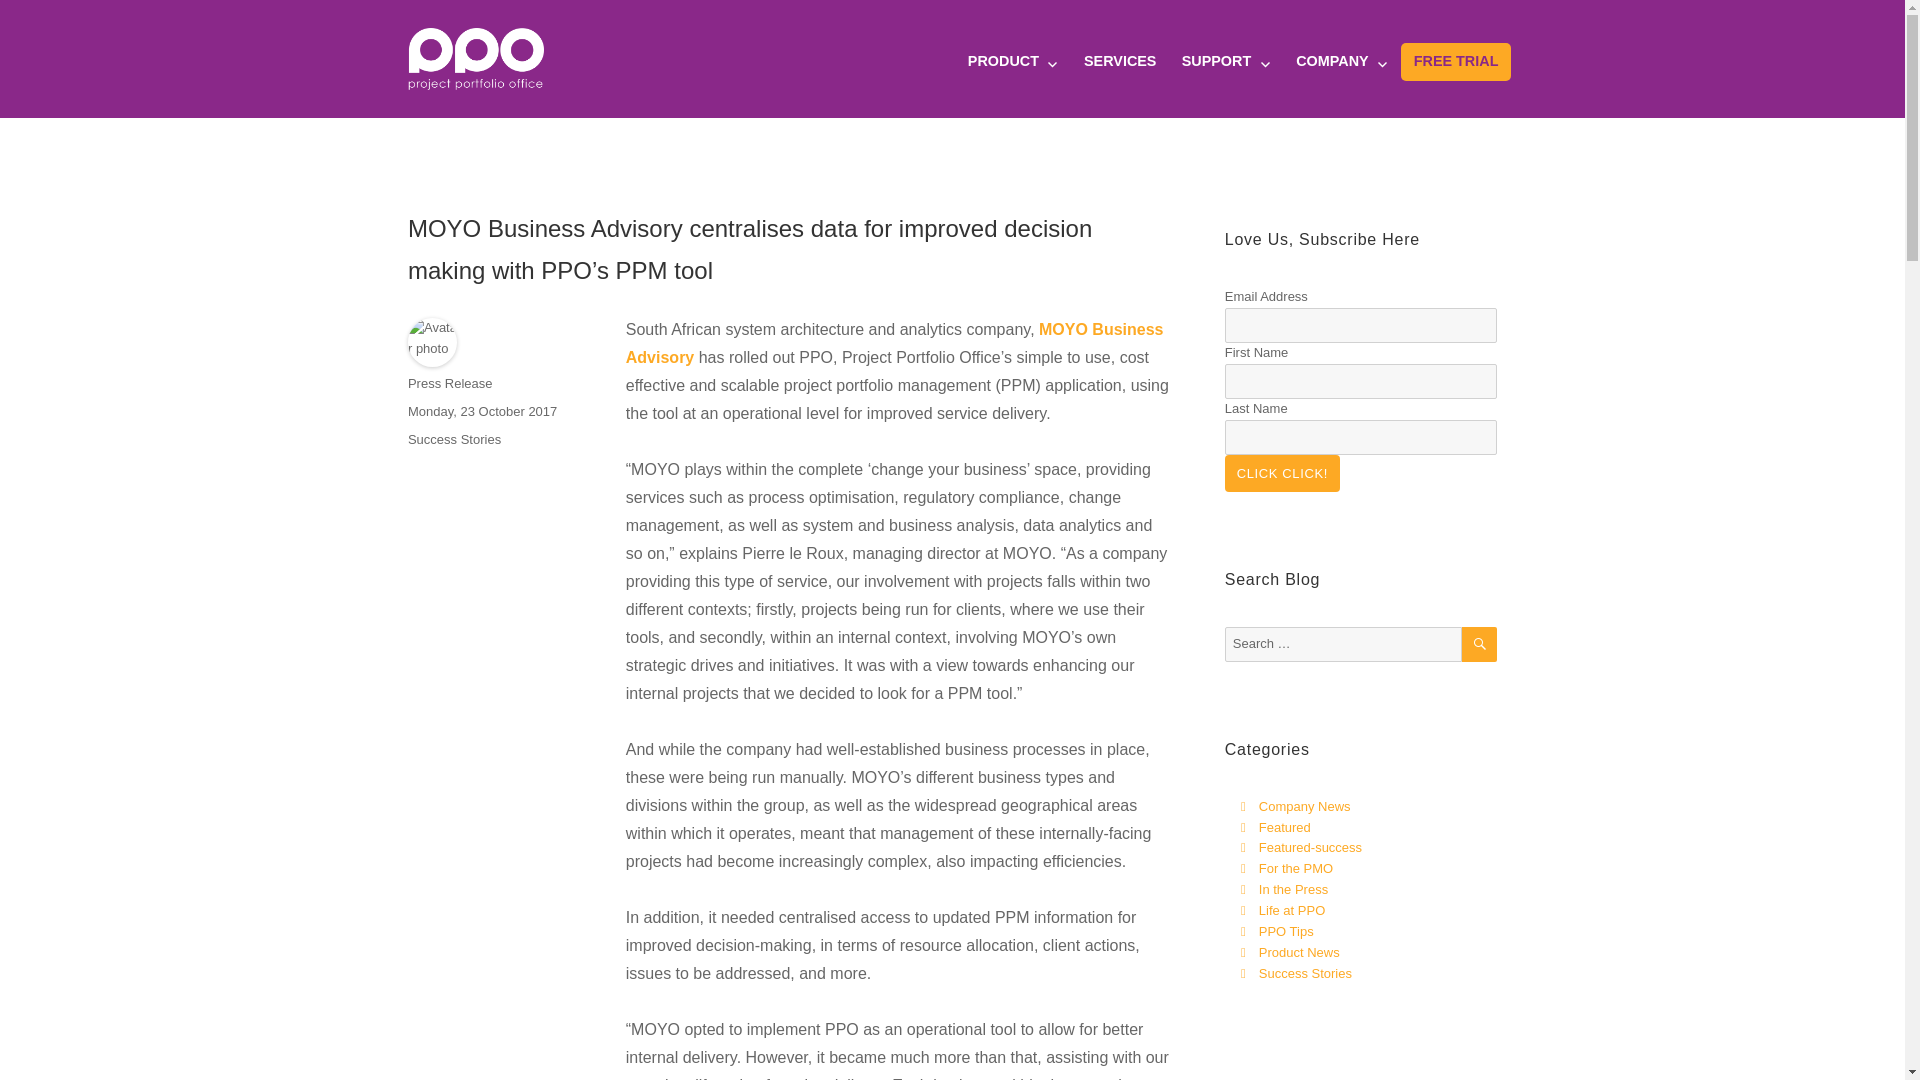  I want to click on COMPANY, so click(1342, 62).